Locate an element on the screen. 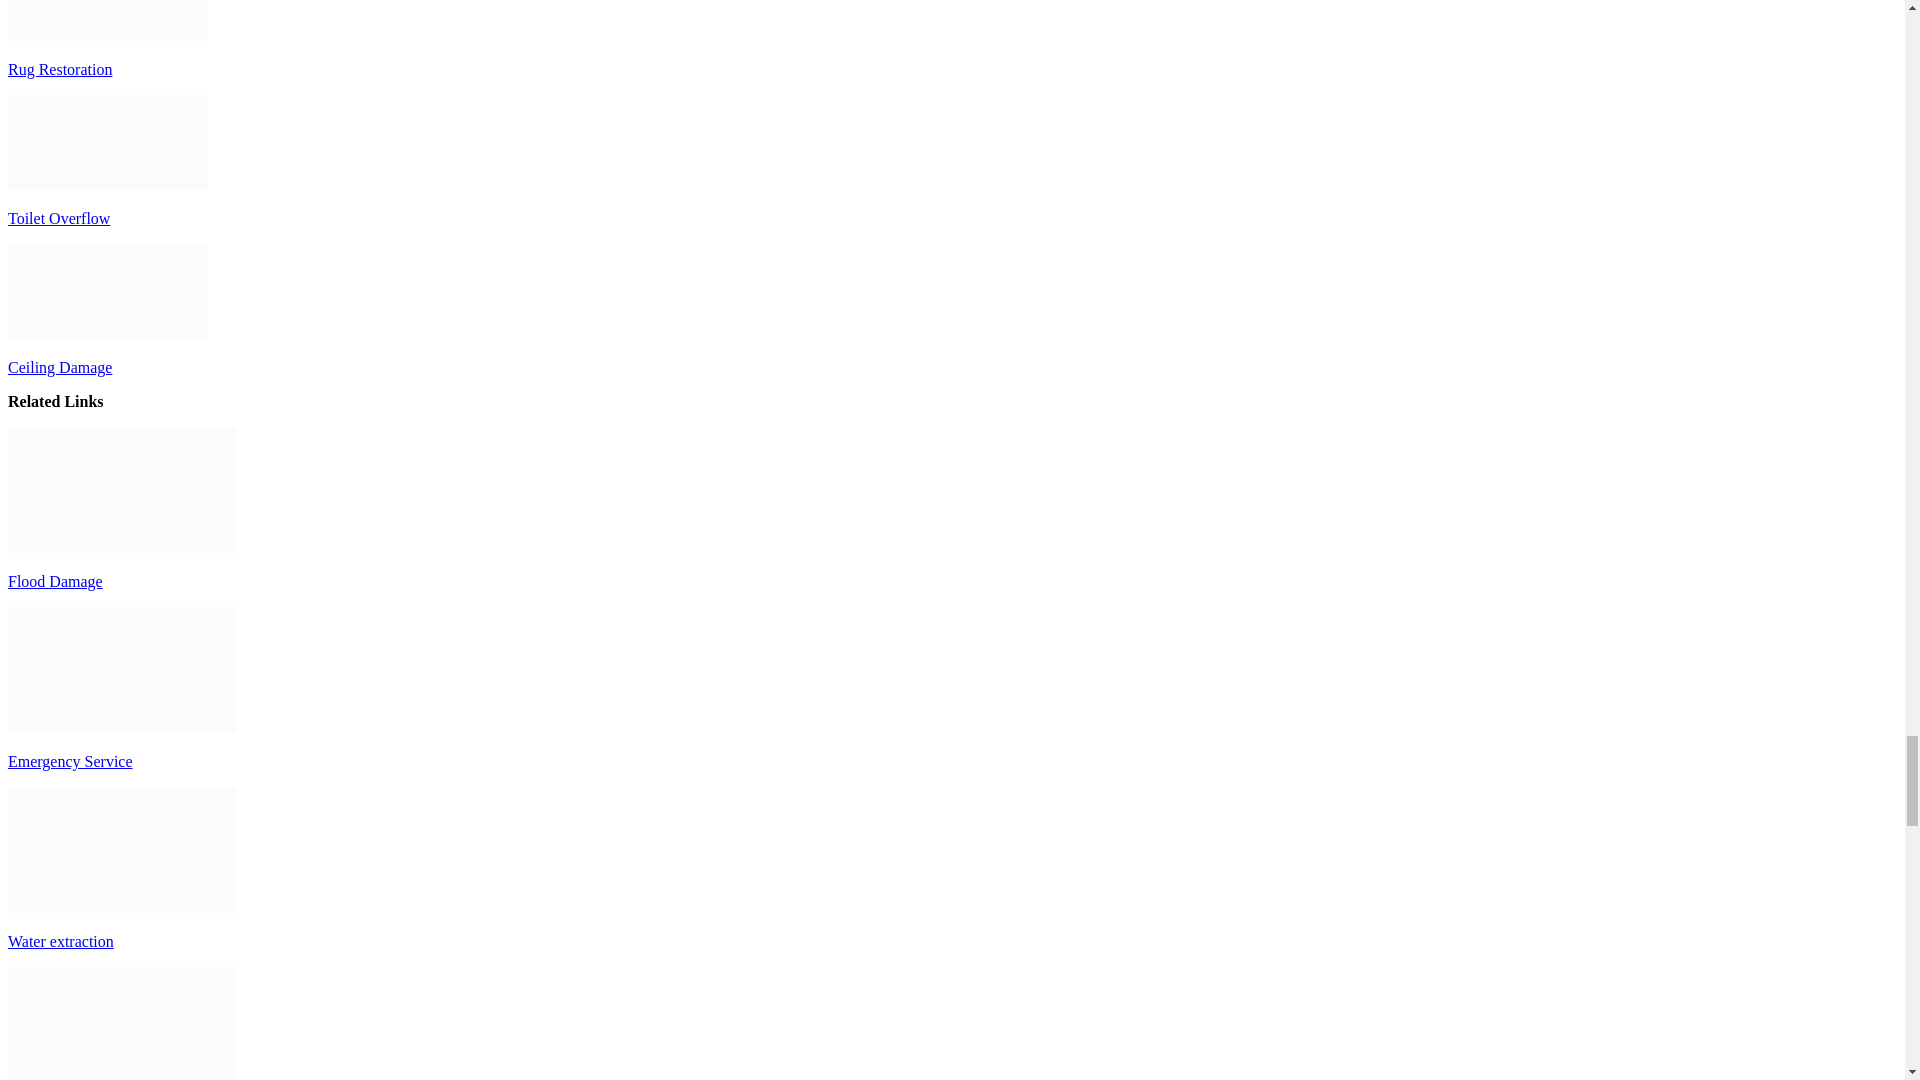  Water extraction is located at coordinates (122, 850).